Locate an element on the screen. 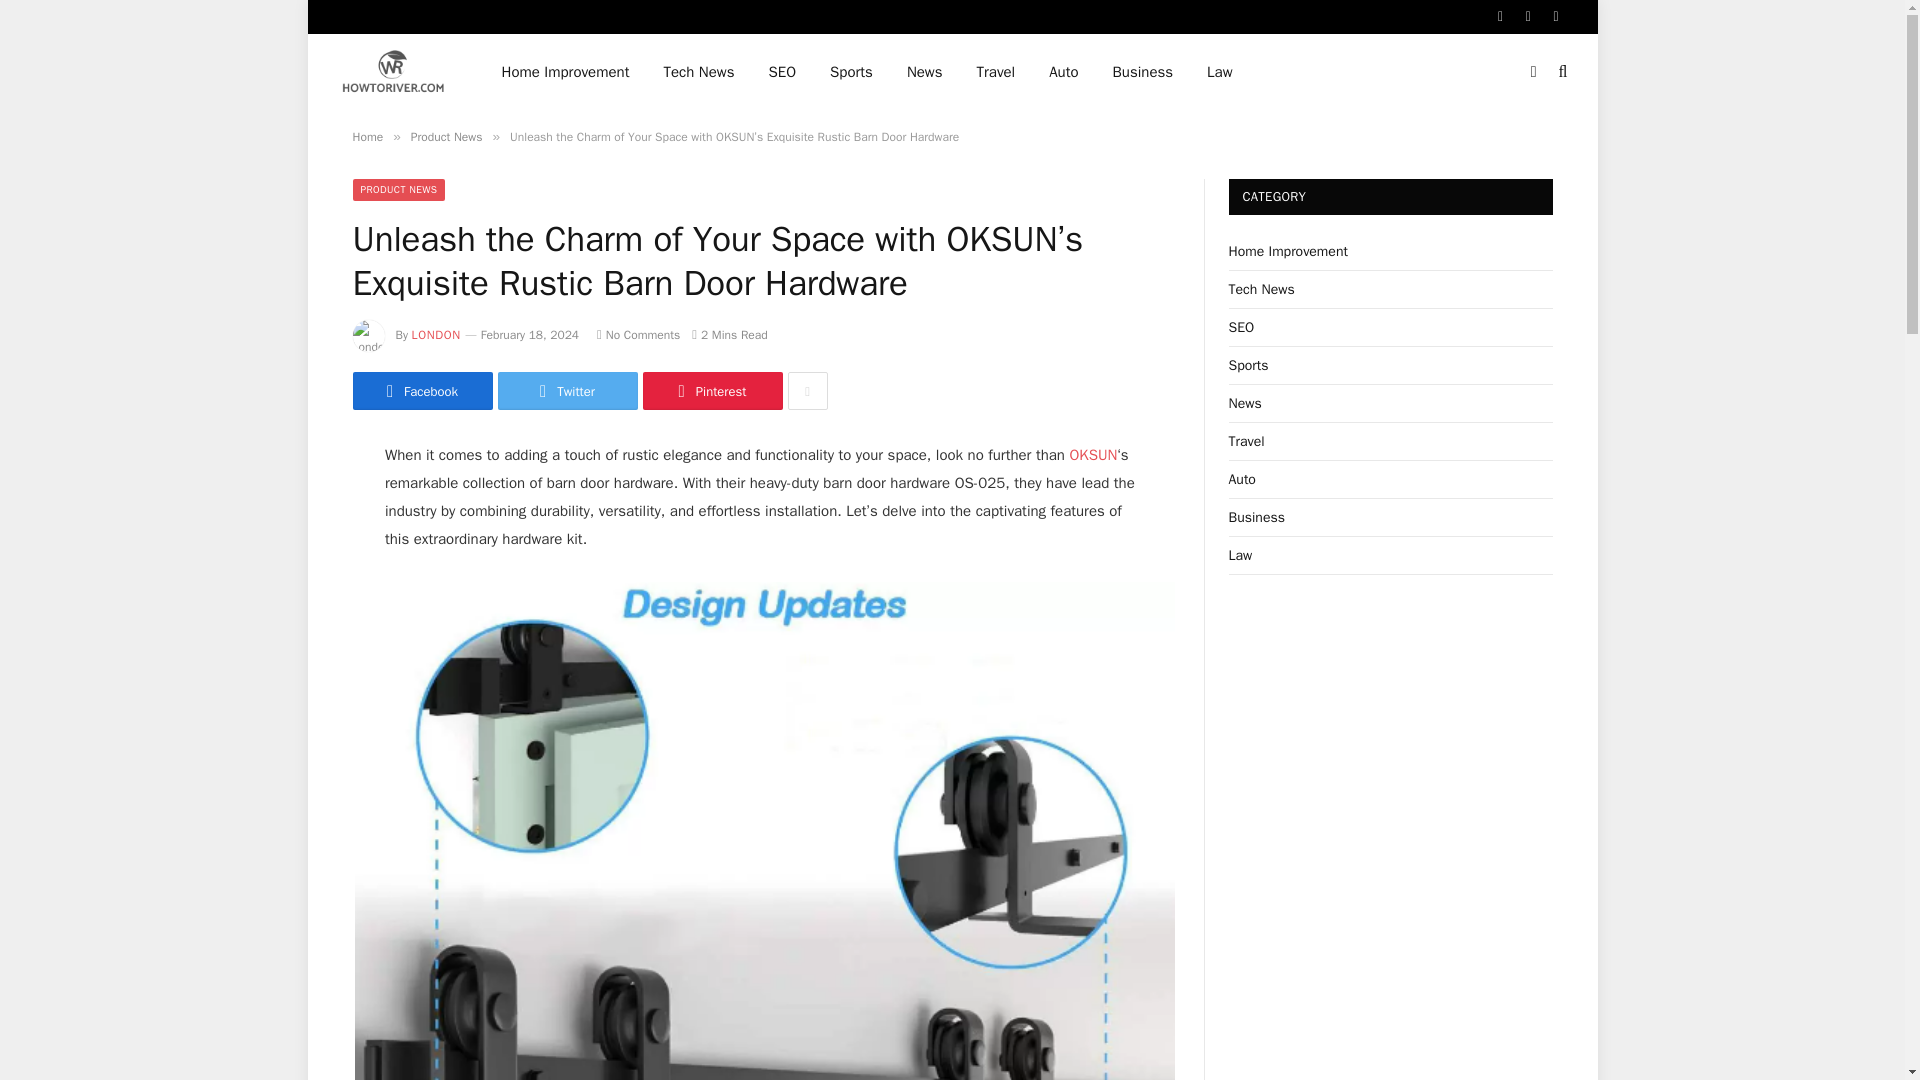 Image resolution: width=1920 pixels, height=1080 pixels. Sports is located at coordinates (851, 72).